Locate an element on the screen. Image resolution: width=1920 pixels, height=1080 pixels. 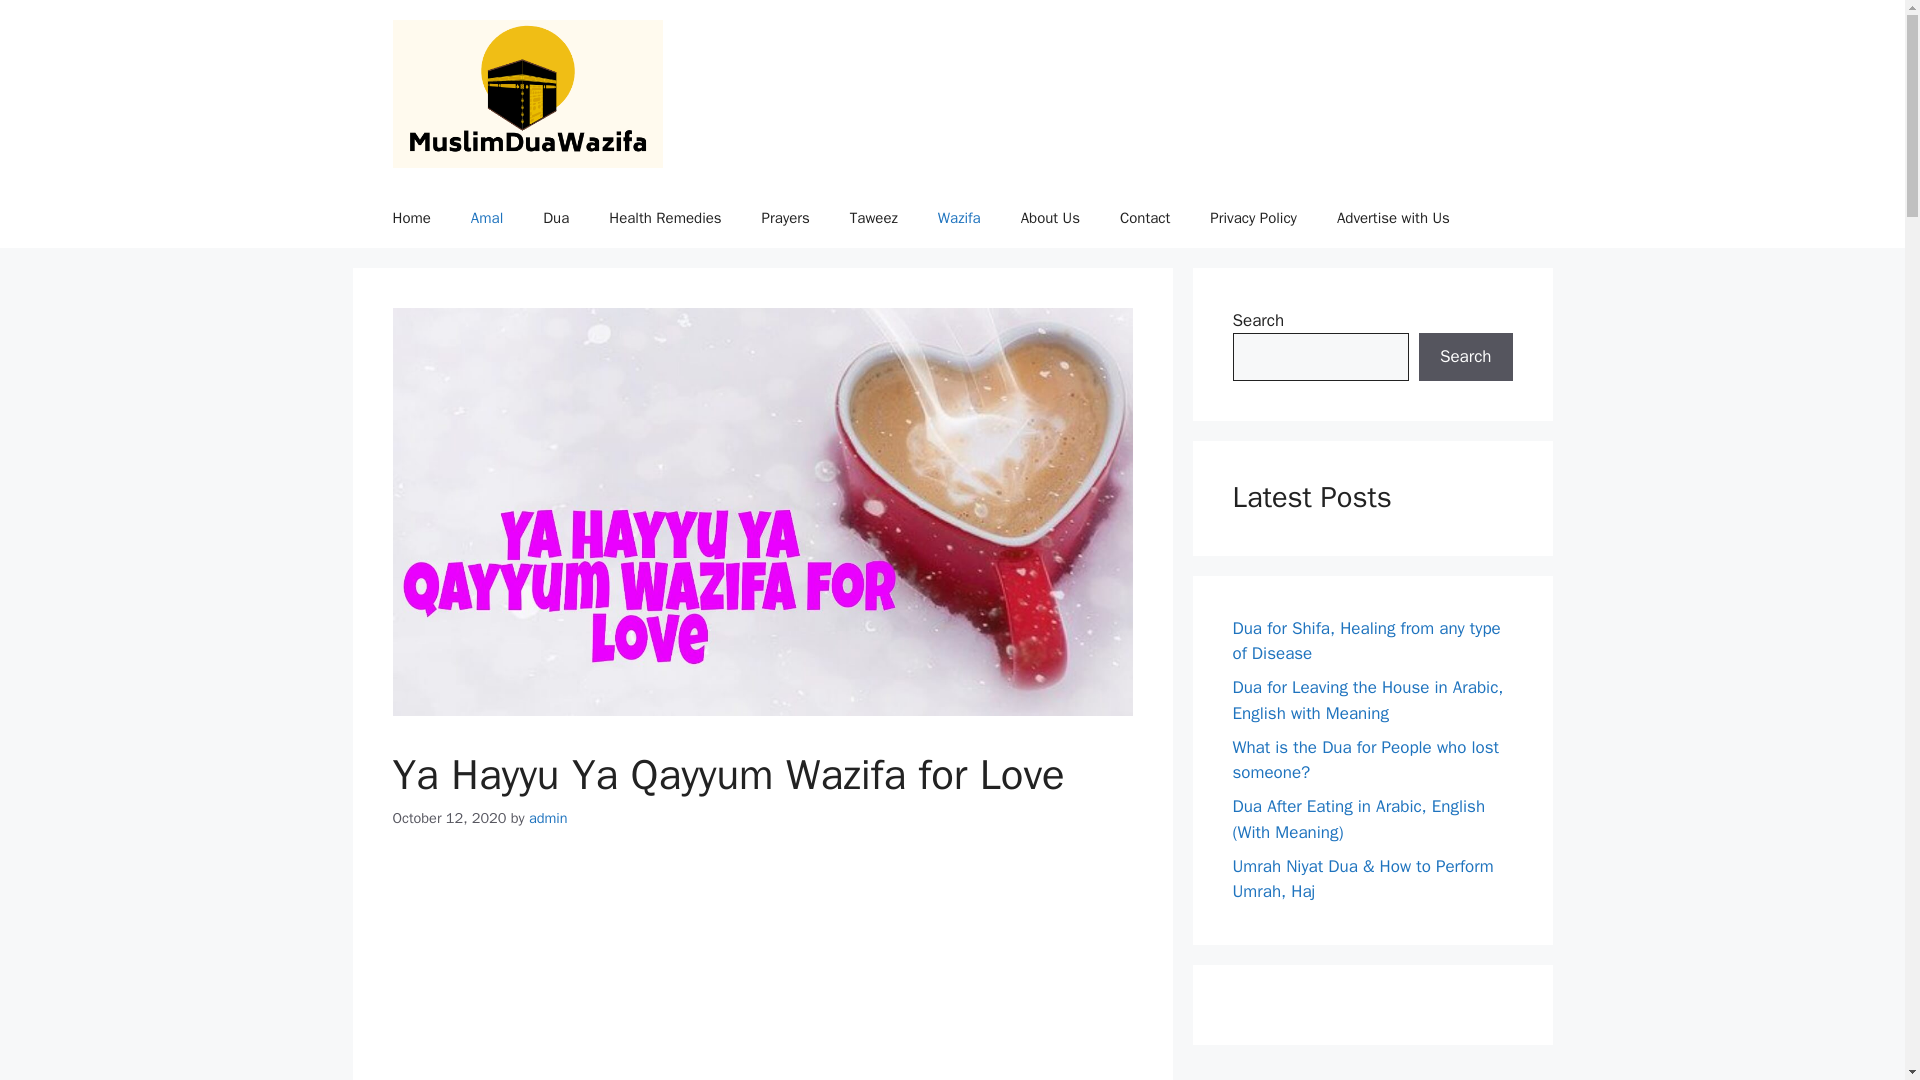
About Us is located at coordinates (1050, 218).